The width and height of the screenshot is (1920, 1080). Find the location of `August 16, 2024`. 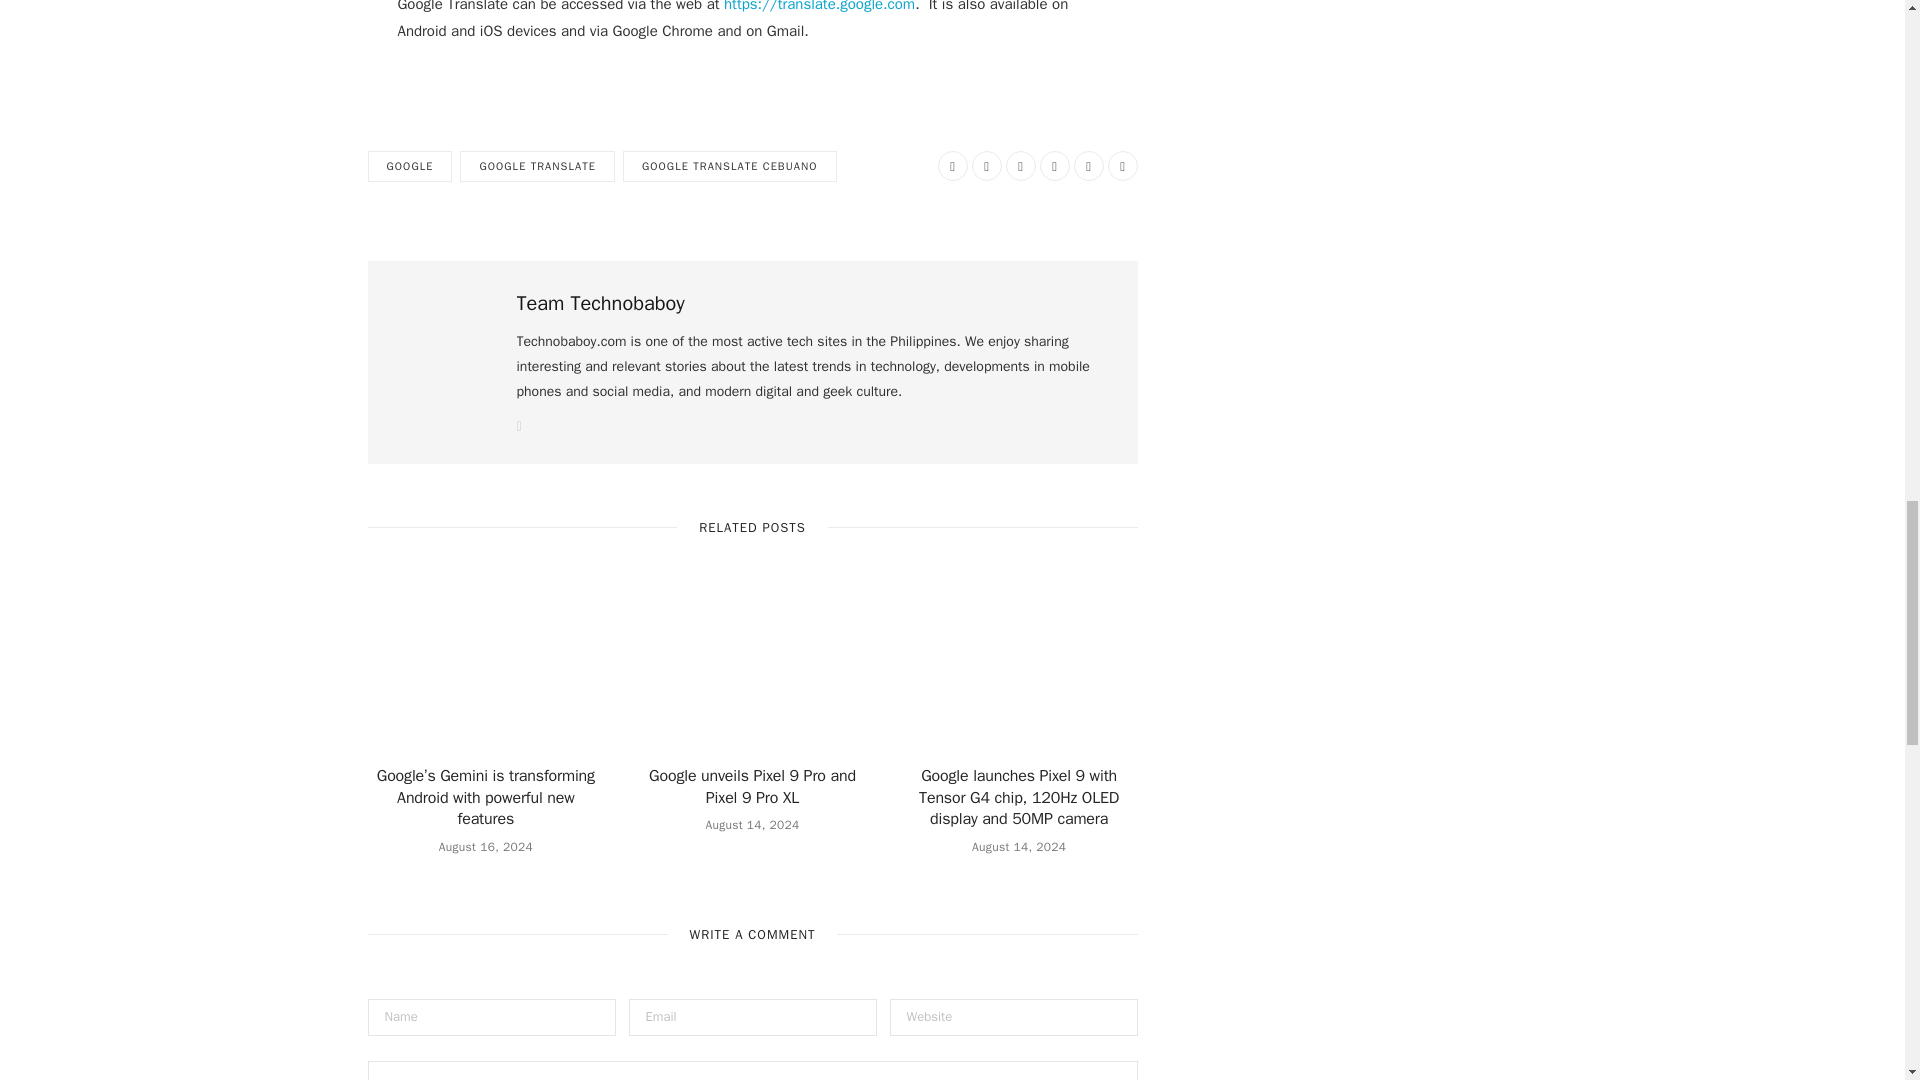

August 16, 2024 is located at coordinates (486, 847).